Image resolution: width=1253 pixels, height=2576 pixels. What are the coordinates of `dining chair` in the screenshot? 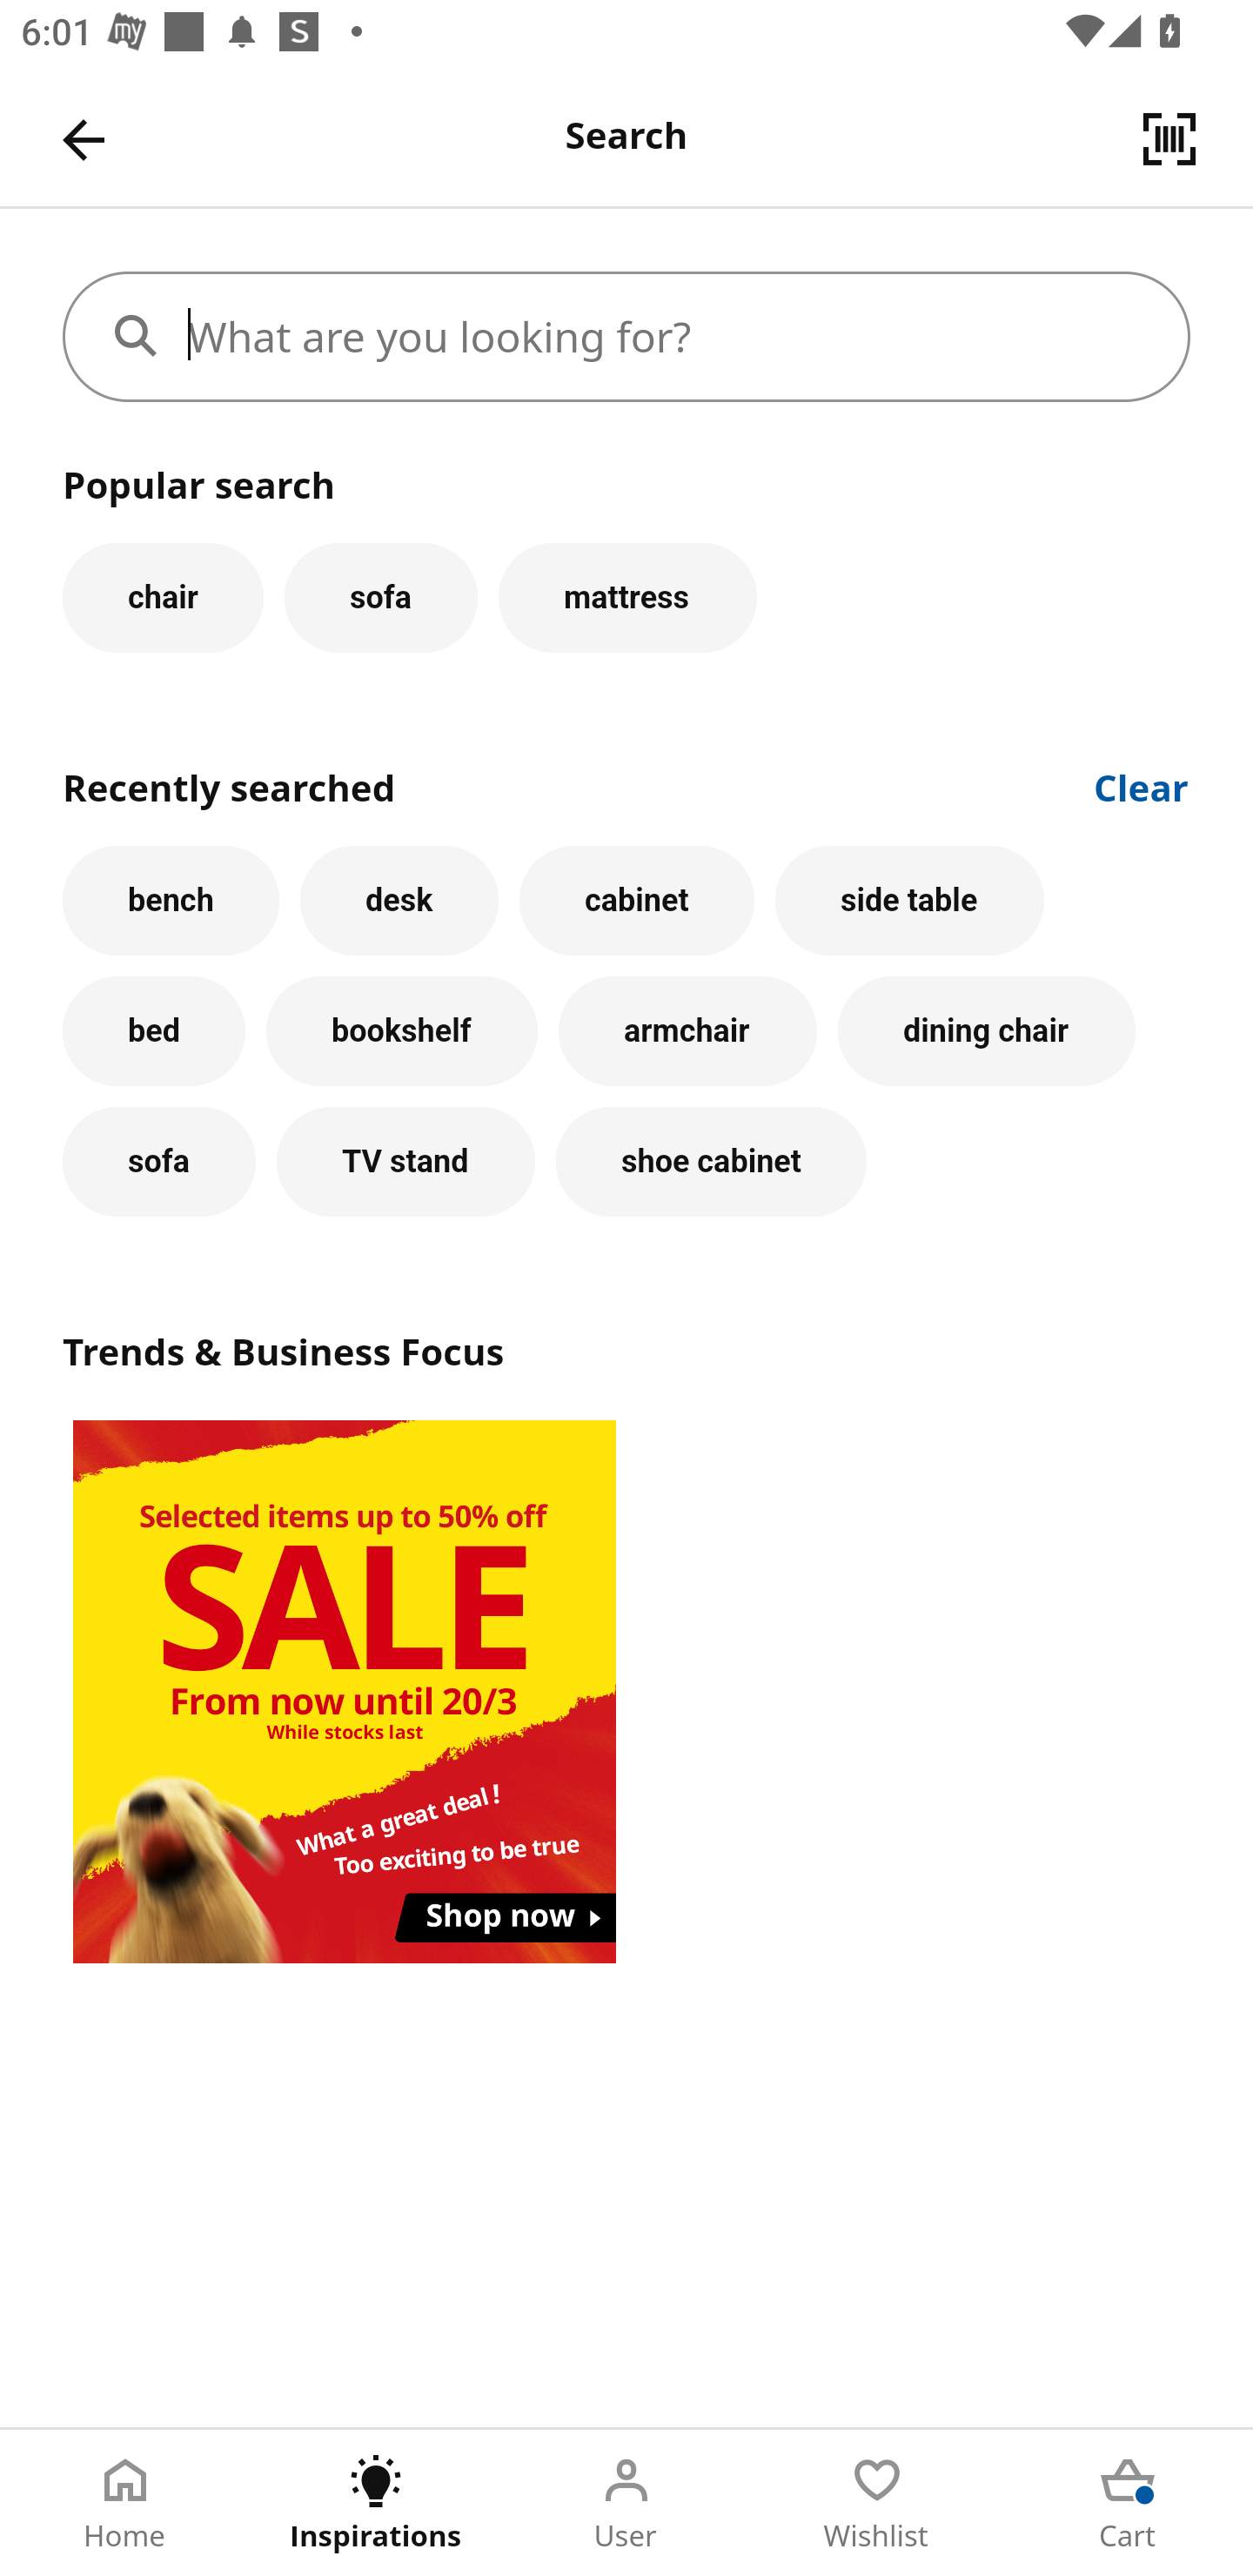 It's located at (987, 1031).